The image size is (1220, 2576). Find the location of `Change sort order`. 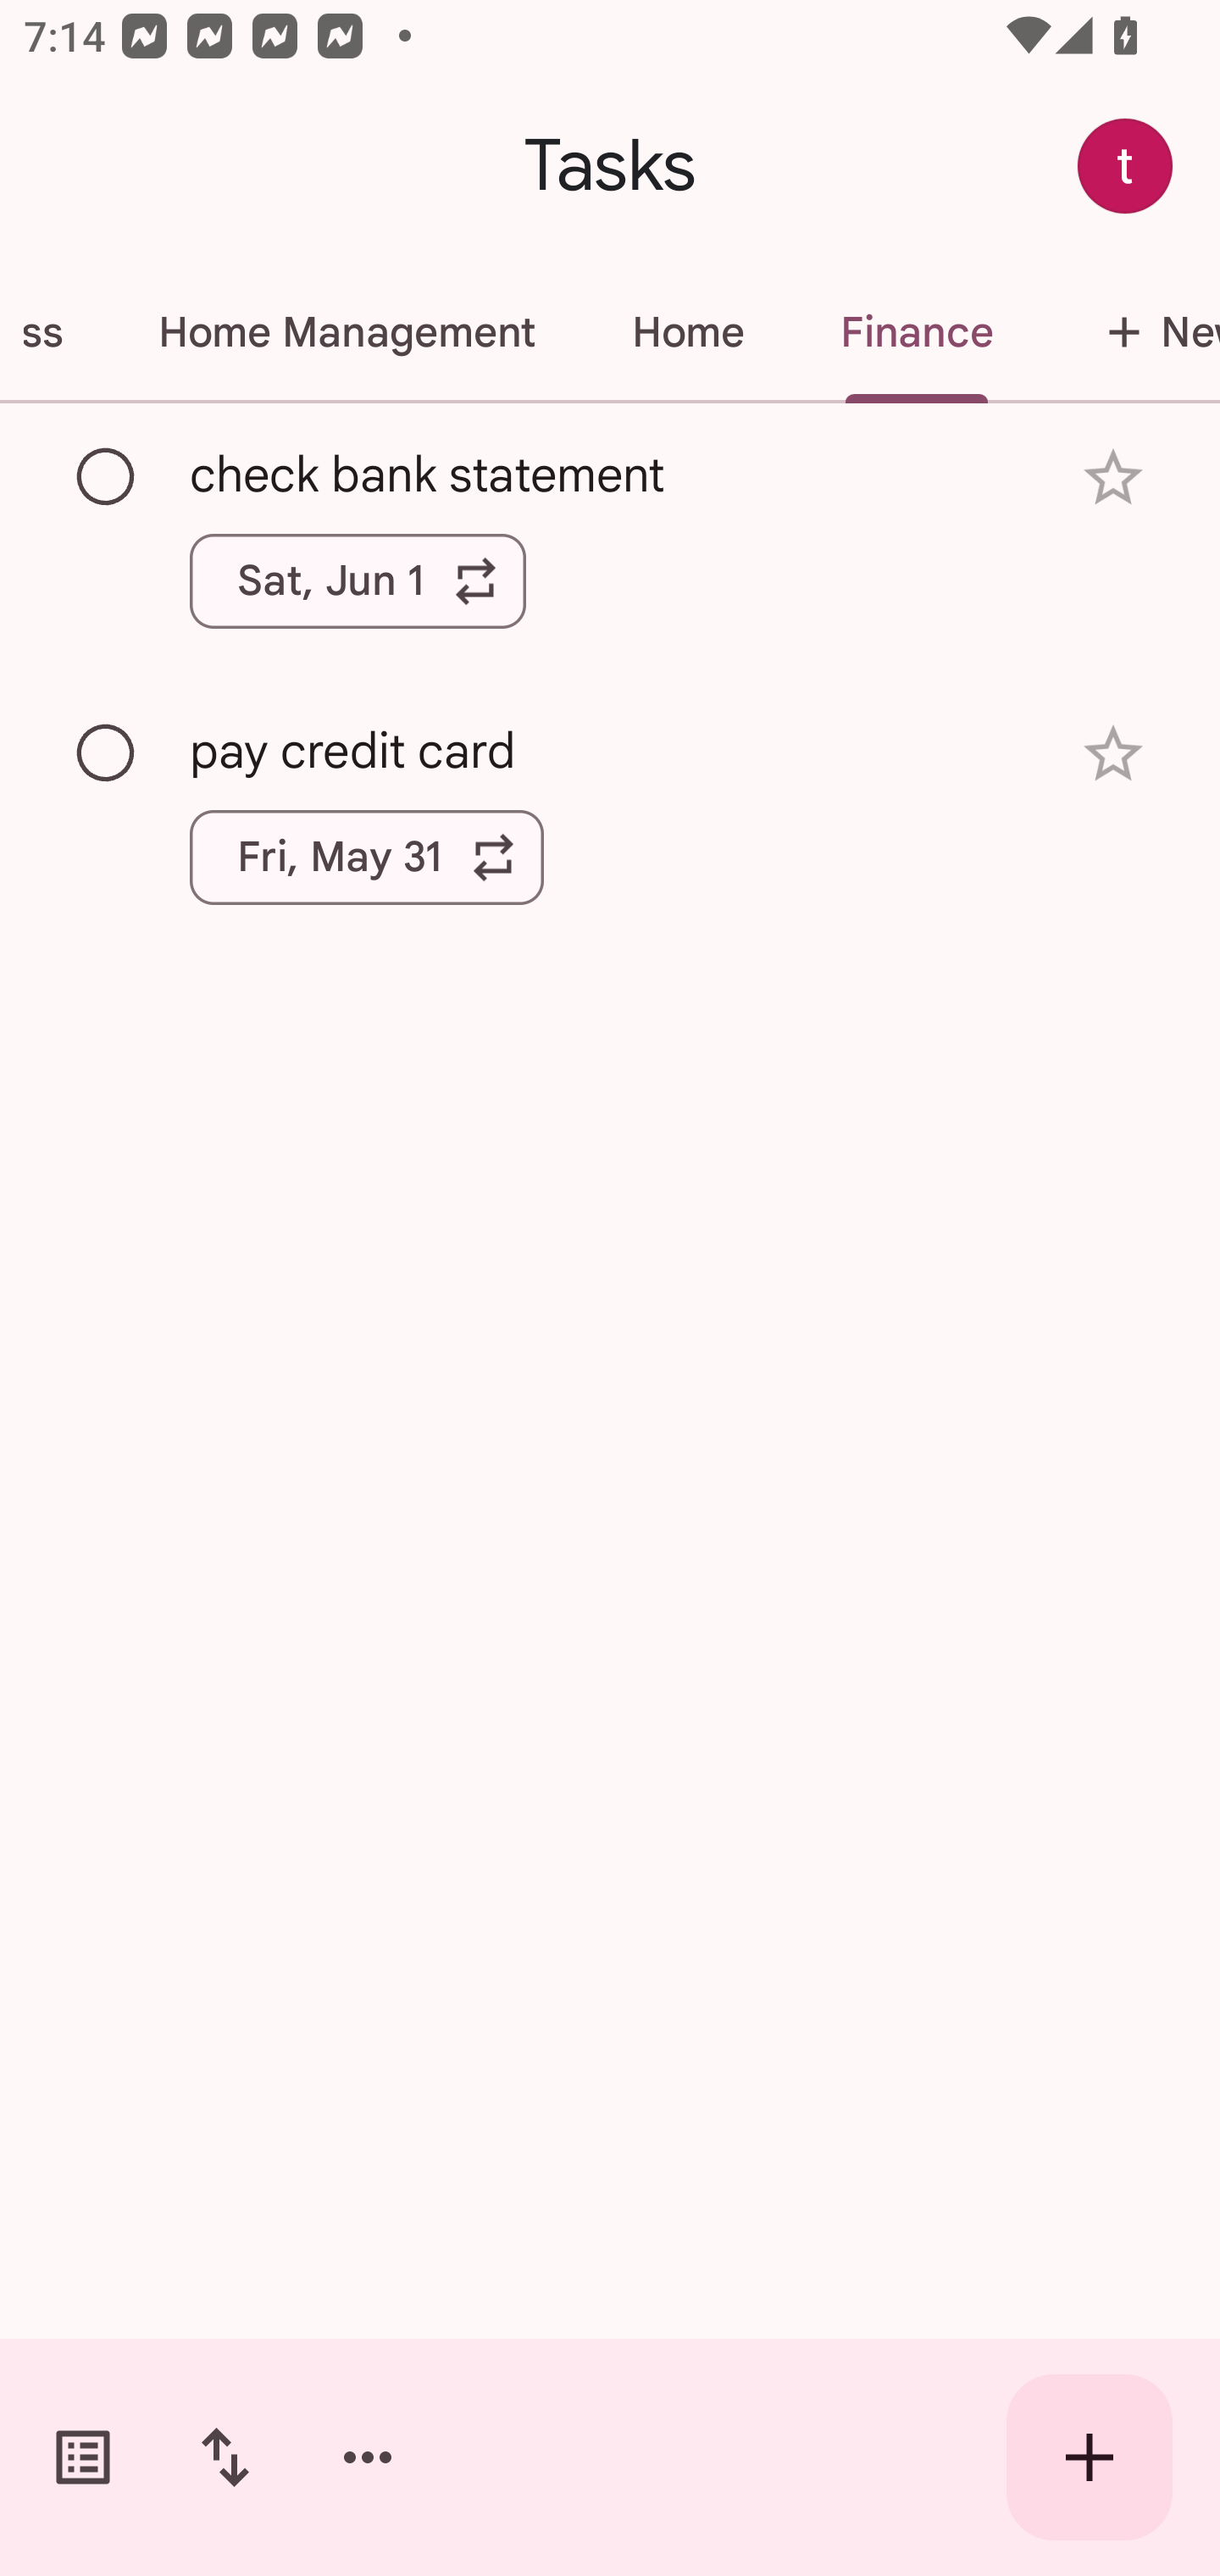

Change sort order is located at coordinates (225, 2457).